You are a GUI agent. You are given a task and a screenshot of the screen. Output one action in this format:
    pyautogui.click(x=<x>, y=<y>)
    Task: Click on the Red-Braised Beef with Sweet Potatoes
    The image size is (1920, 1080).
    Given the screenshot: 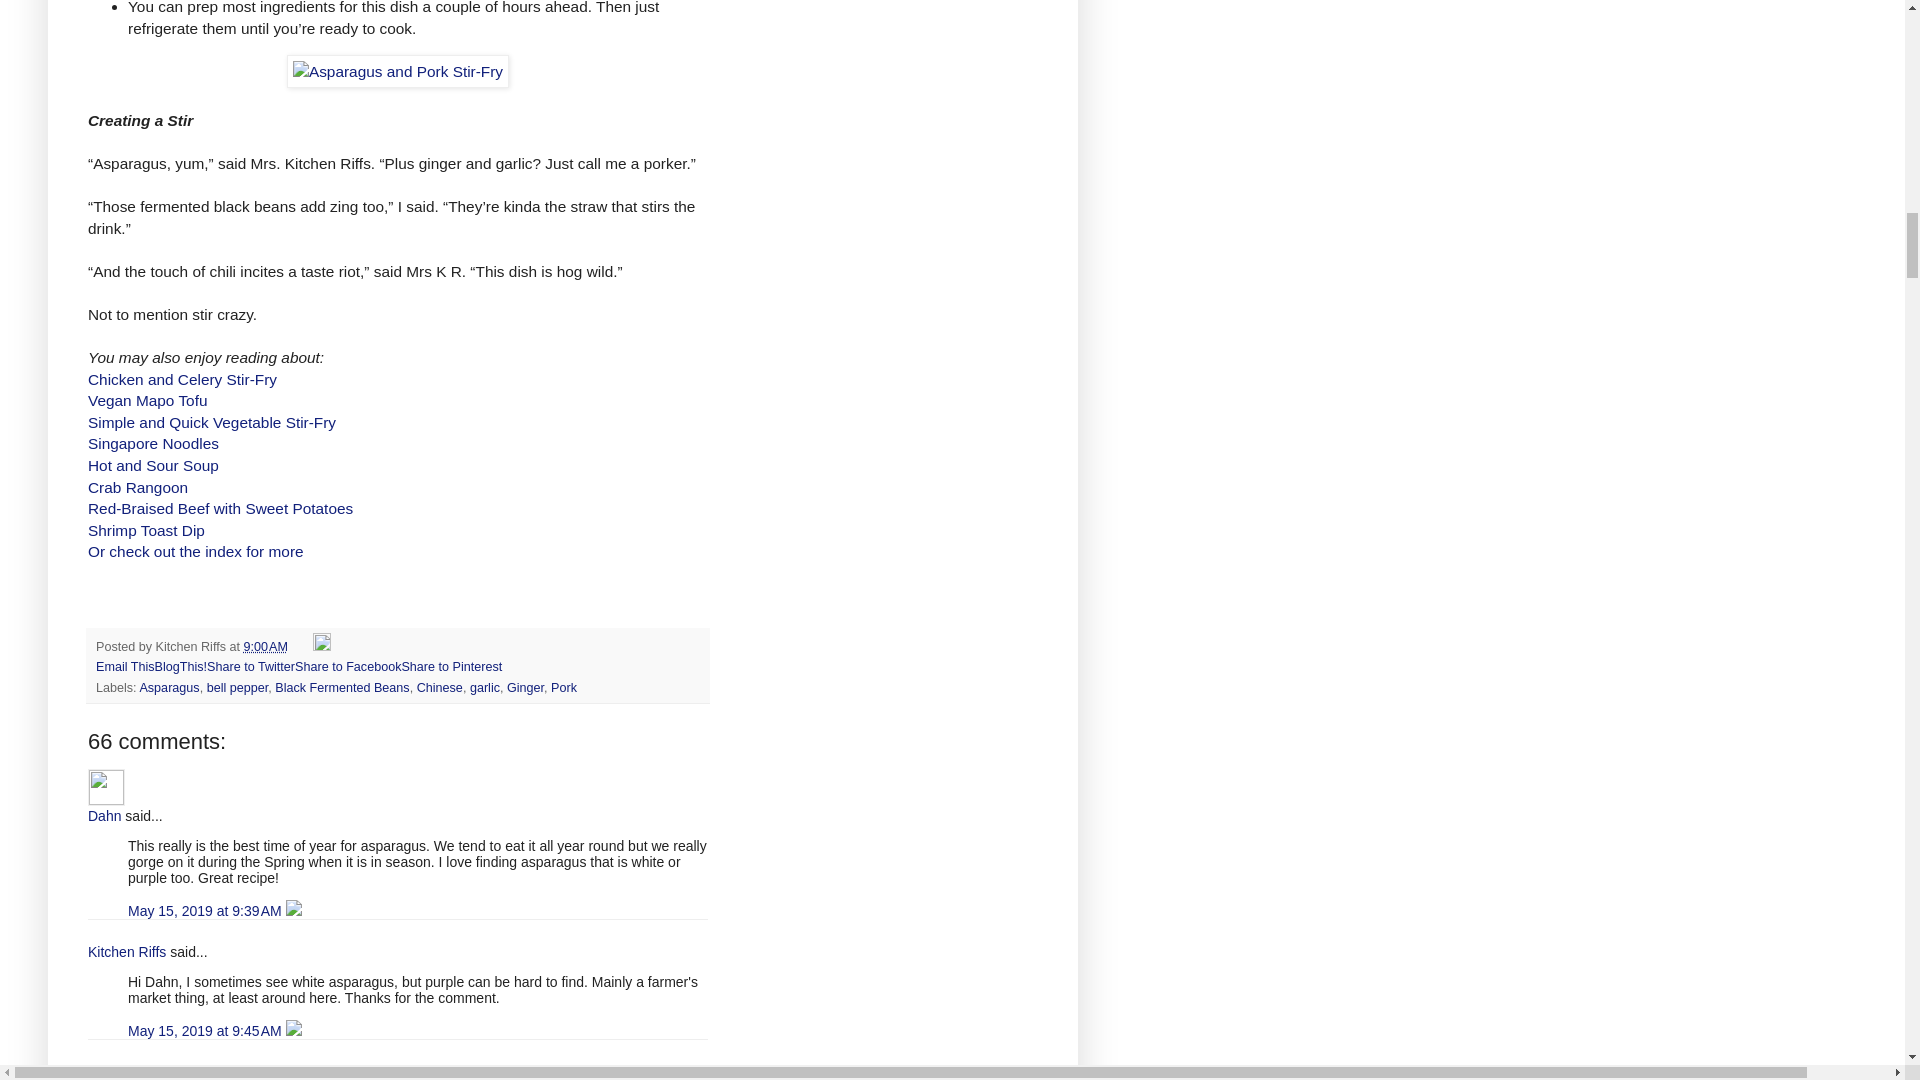 What is the action you would take?
    pyautogui.click(x=220, y=508)
    